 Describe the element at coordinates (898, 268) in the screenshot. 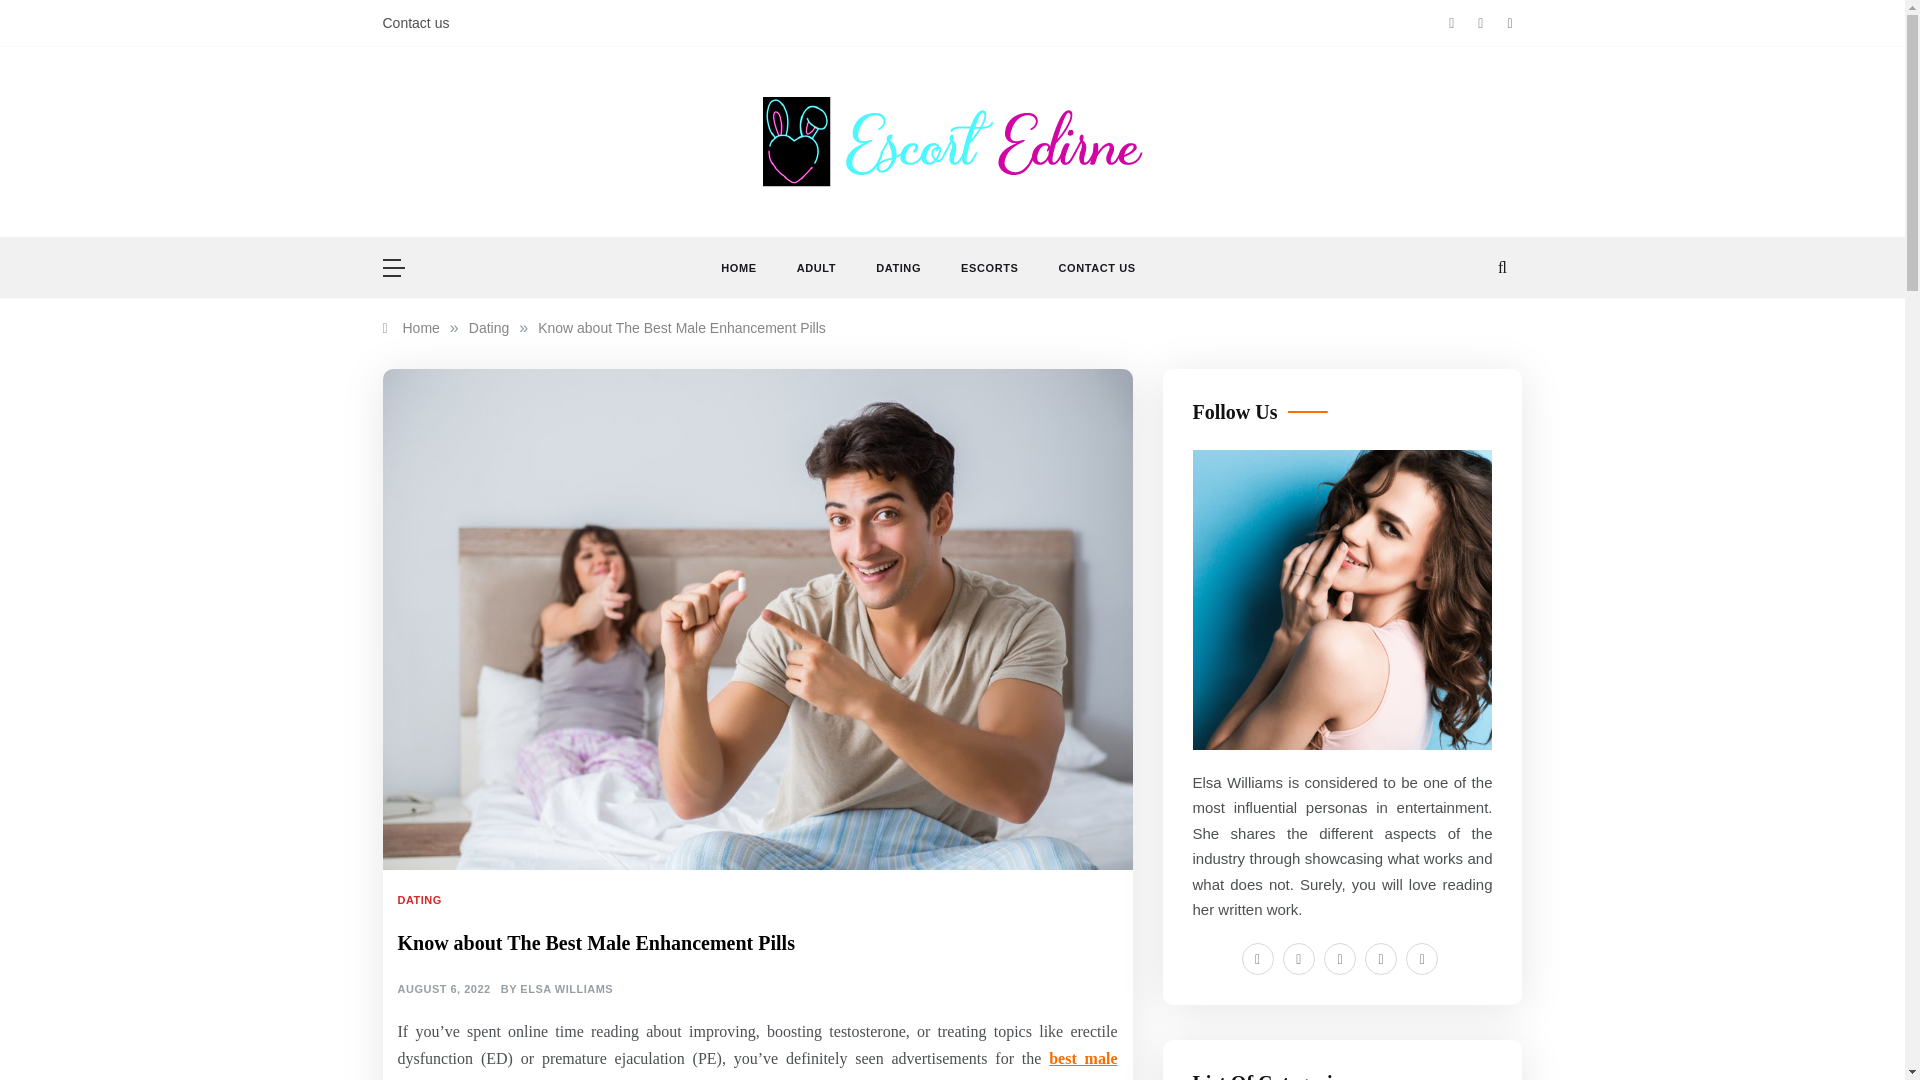

I see `DATING` at that location.